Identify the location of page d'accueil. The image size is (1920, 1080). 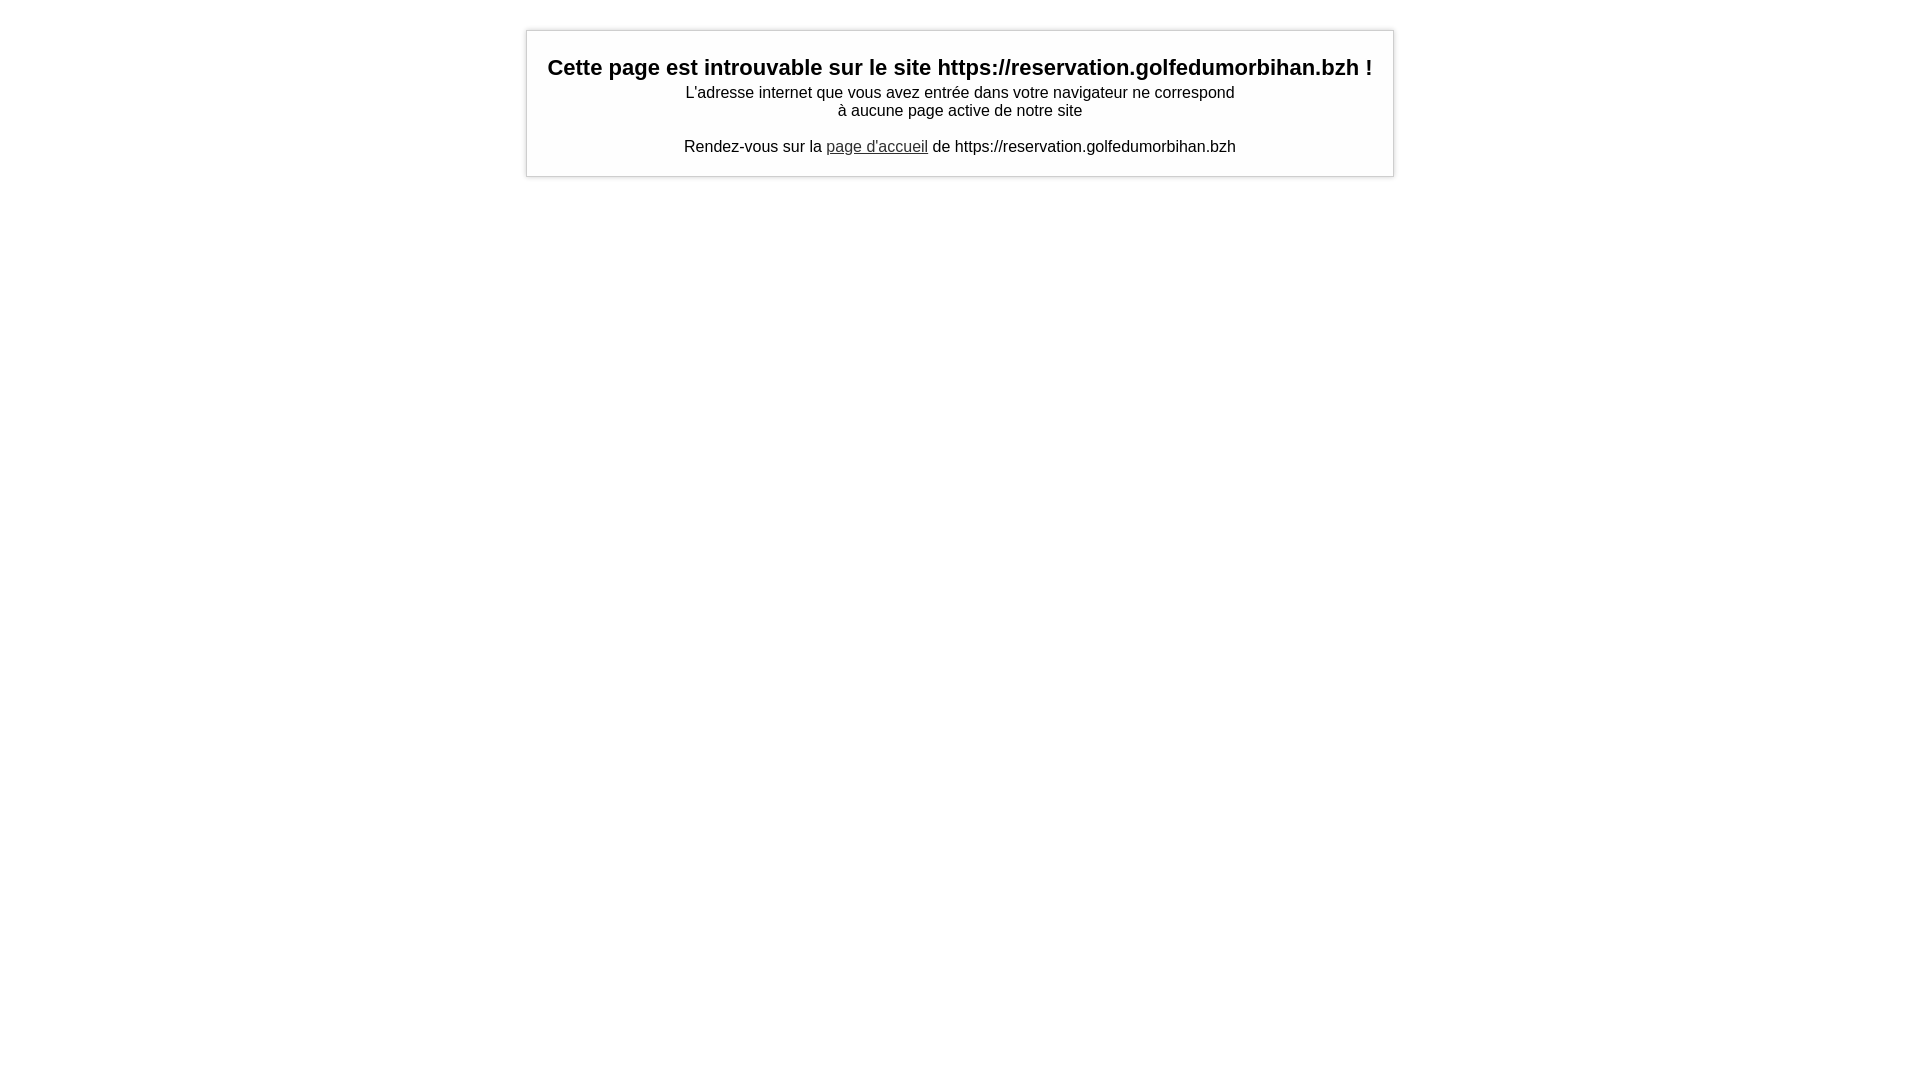
(877, 146).